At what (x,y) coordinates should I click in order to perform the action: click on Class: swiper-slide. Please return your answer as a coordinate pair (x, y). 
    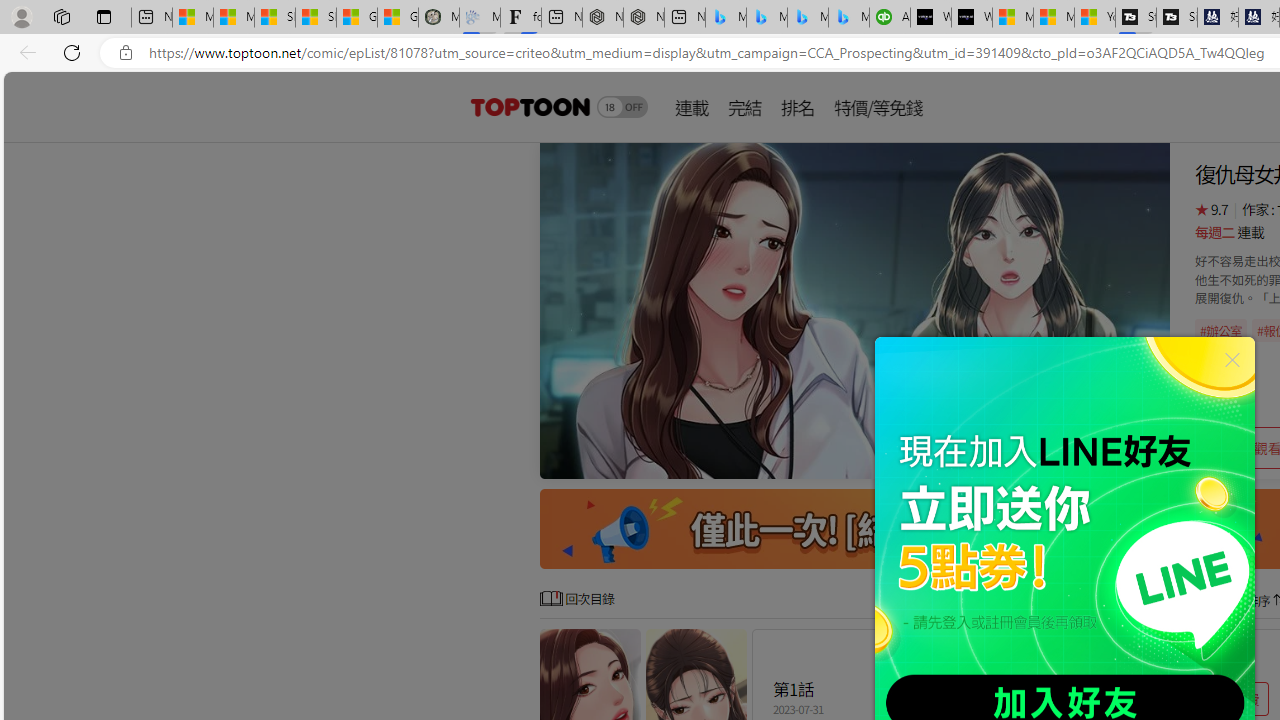
    Looking at the image, I should click on (854, 310).